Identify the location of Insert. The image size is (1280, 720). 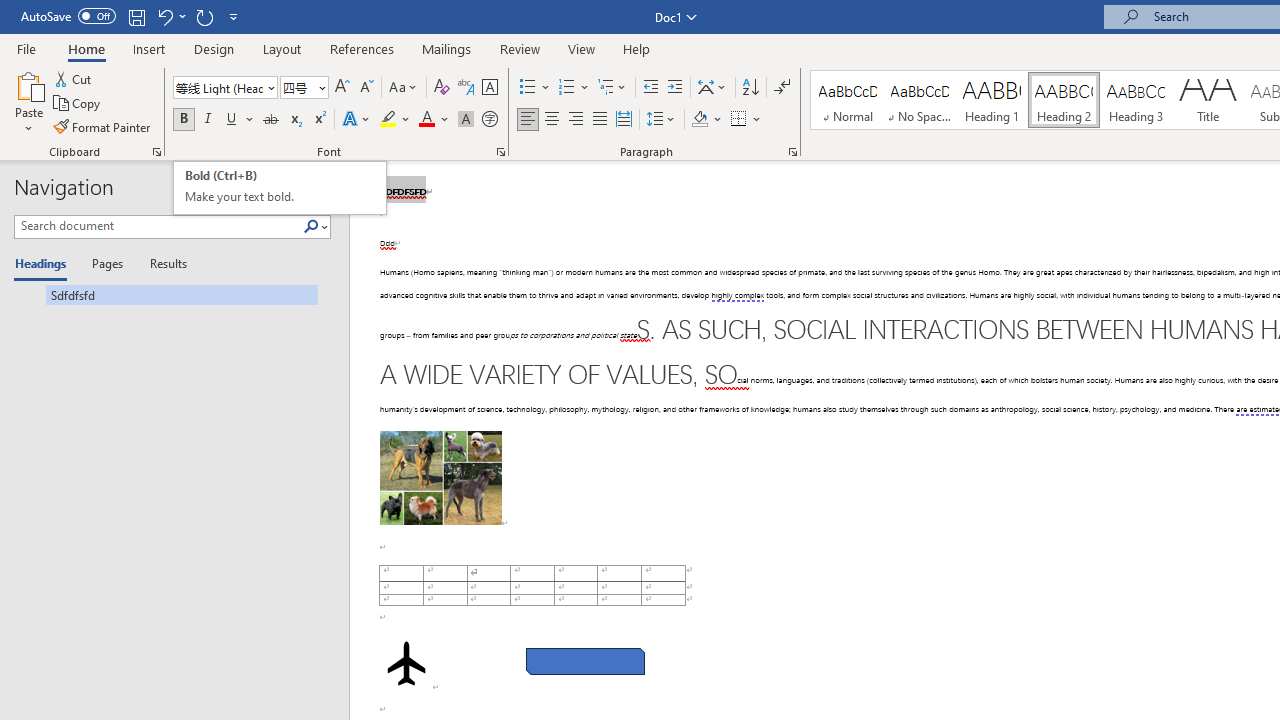
(150, 48).